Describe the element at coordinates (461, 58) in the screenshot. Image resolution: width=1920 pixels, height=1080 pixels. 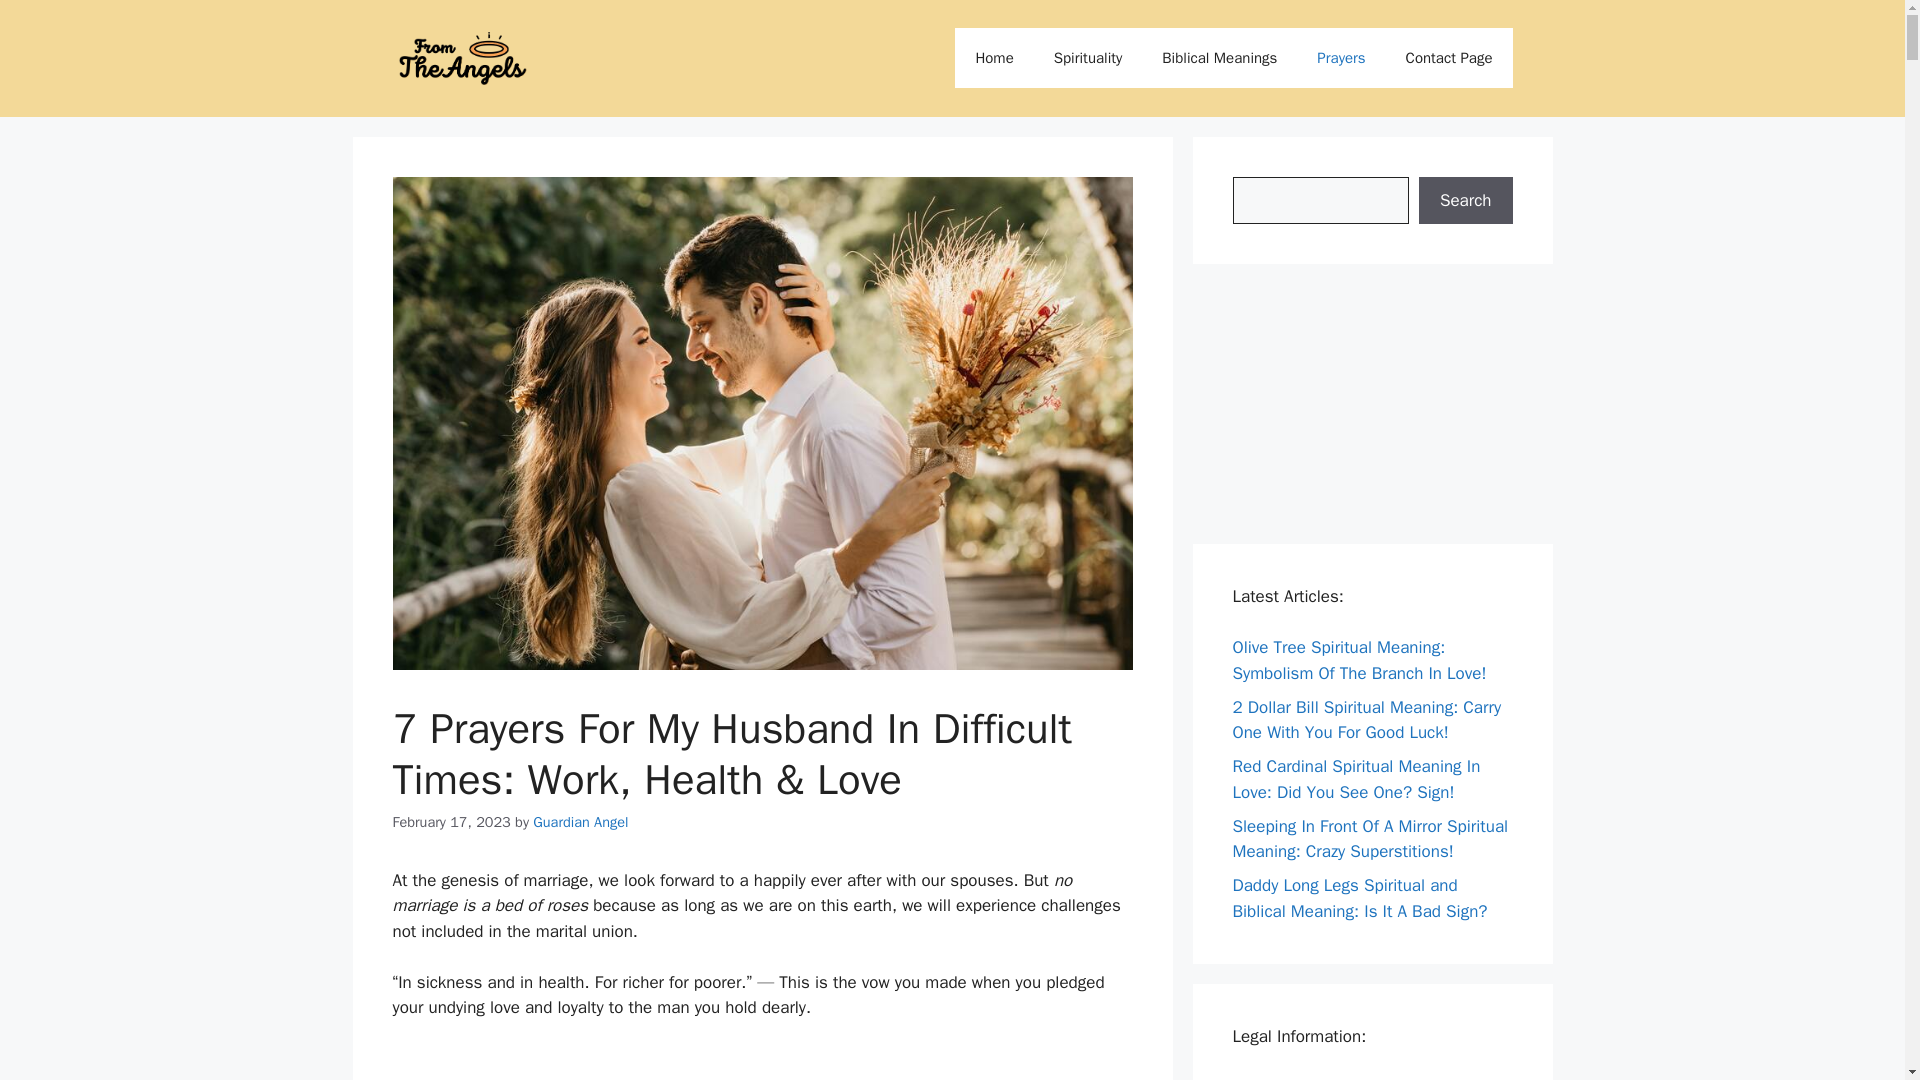
I see `From The Angels` at that location.